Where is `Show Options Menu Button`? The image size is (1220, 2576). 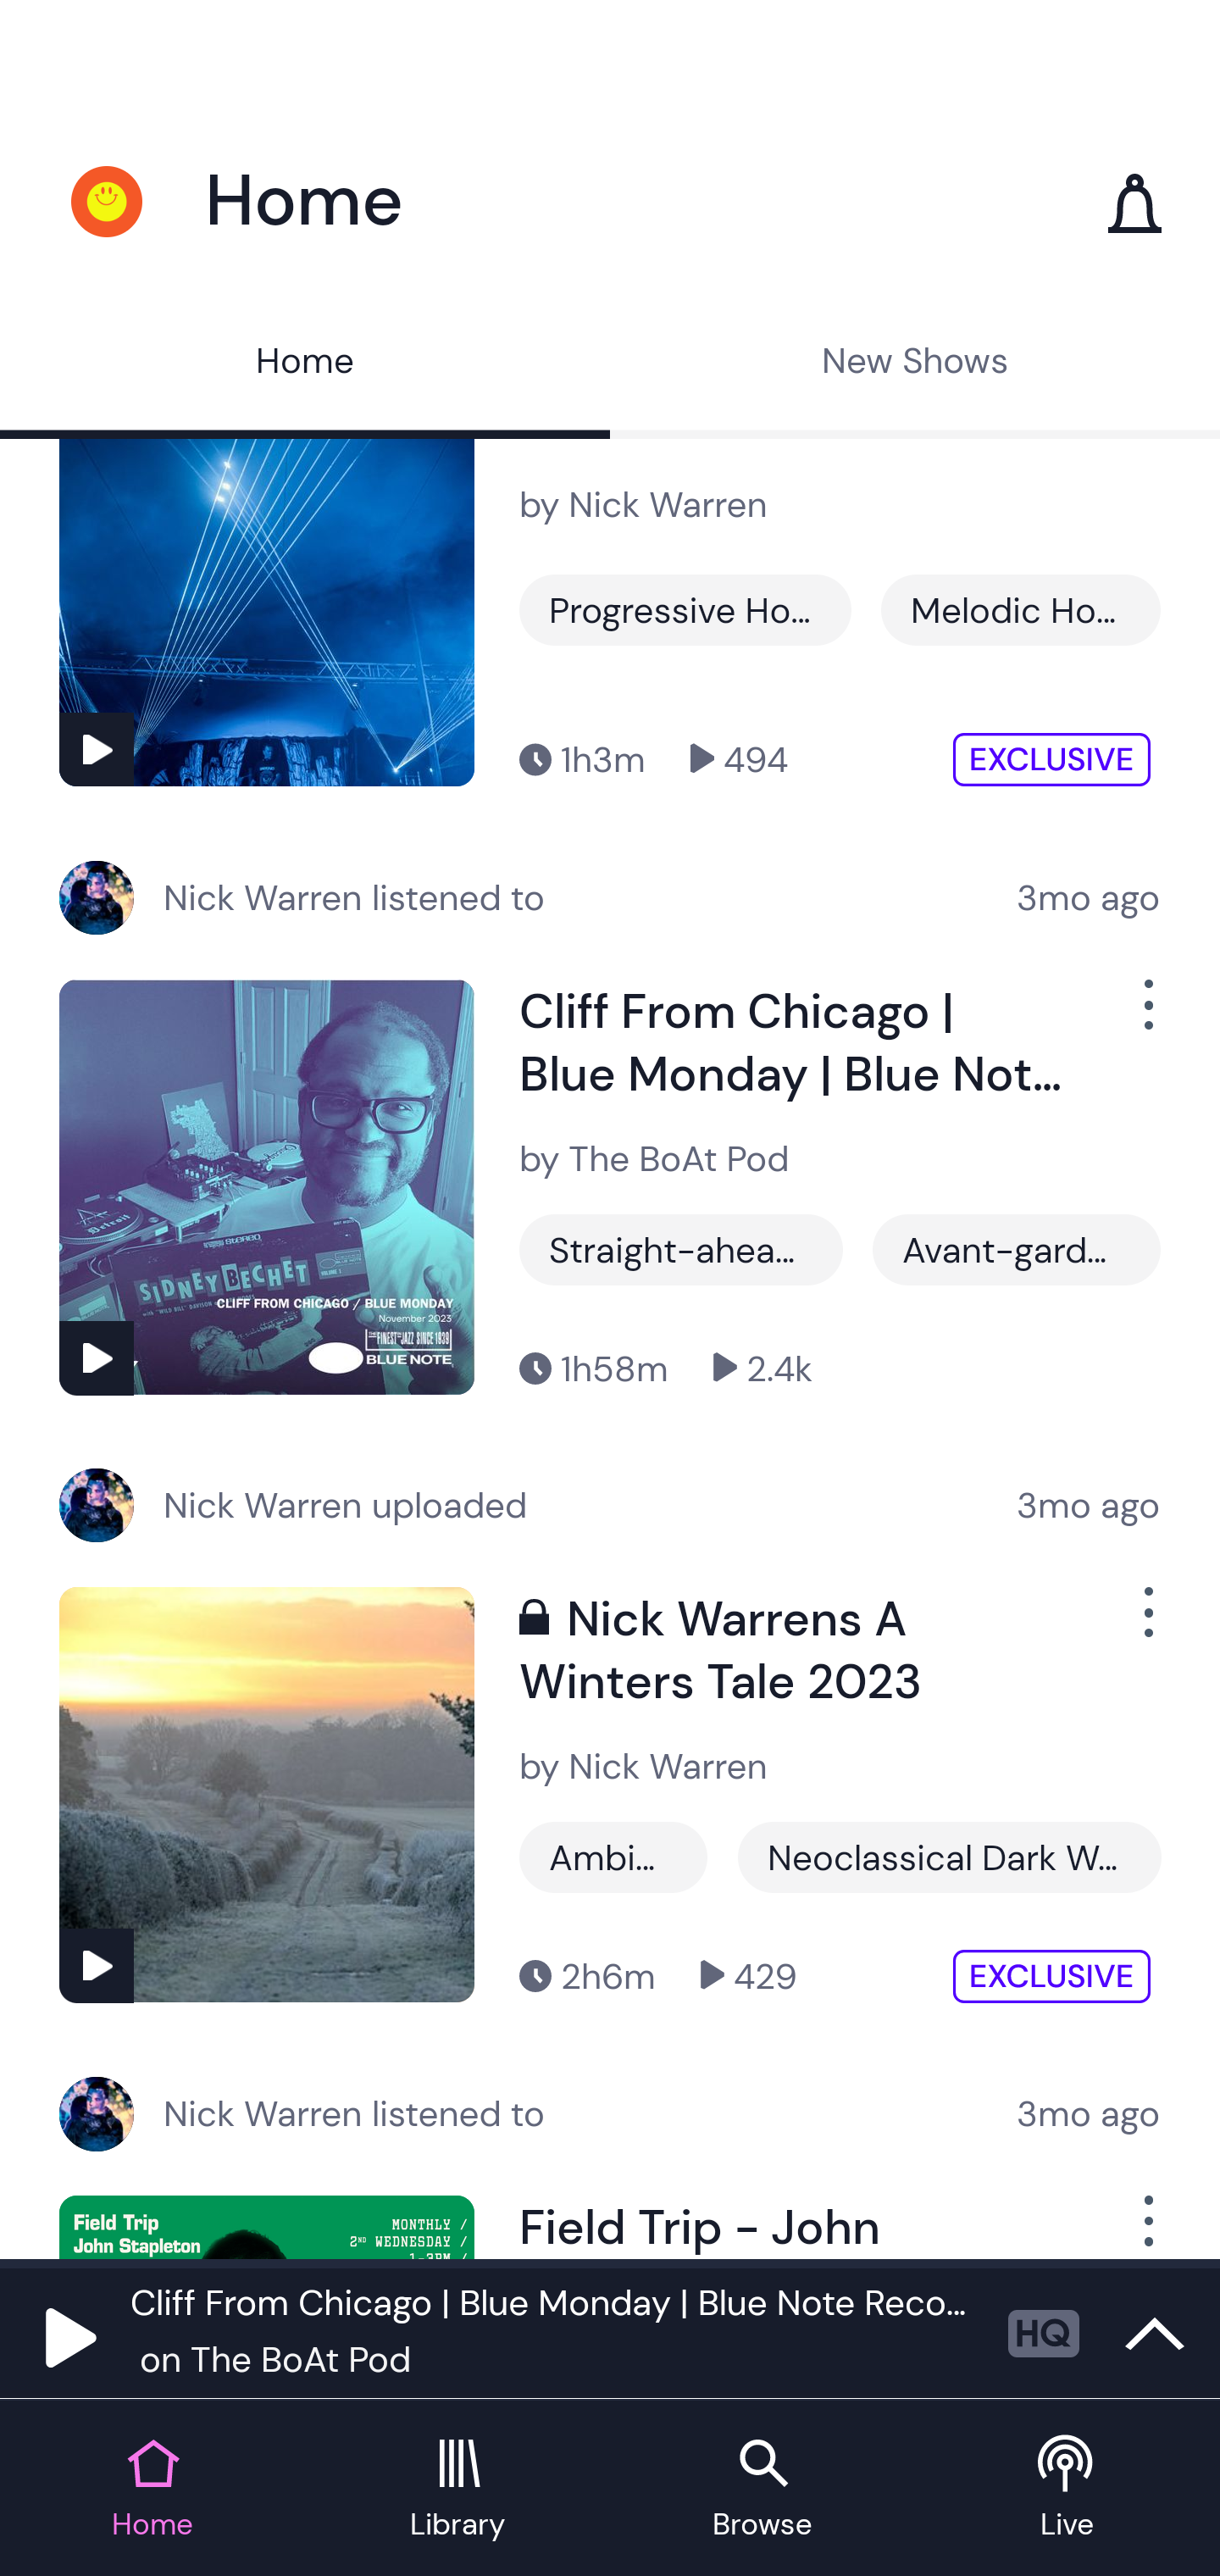
Show Options Menu Button is located at coordinates (1145, 2227).